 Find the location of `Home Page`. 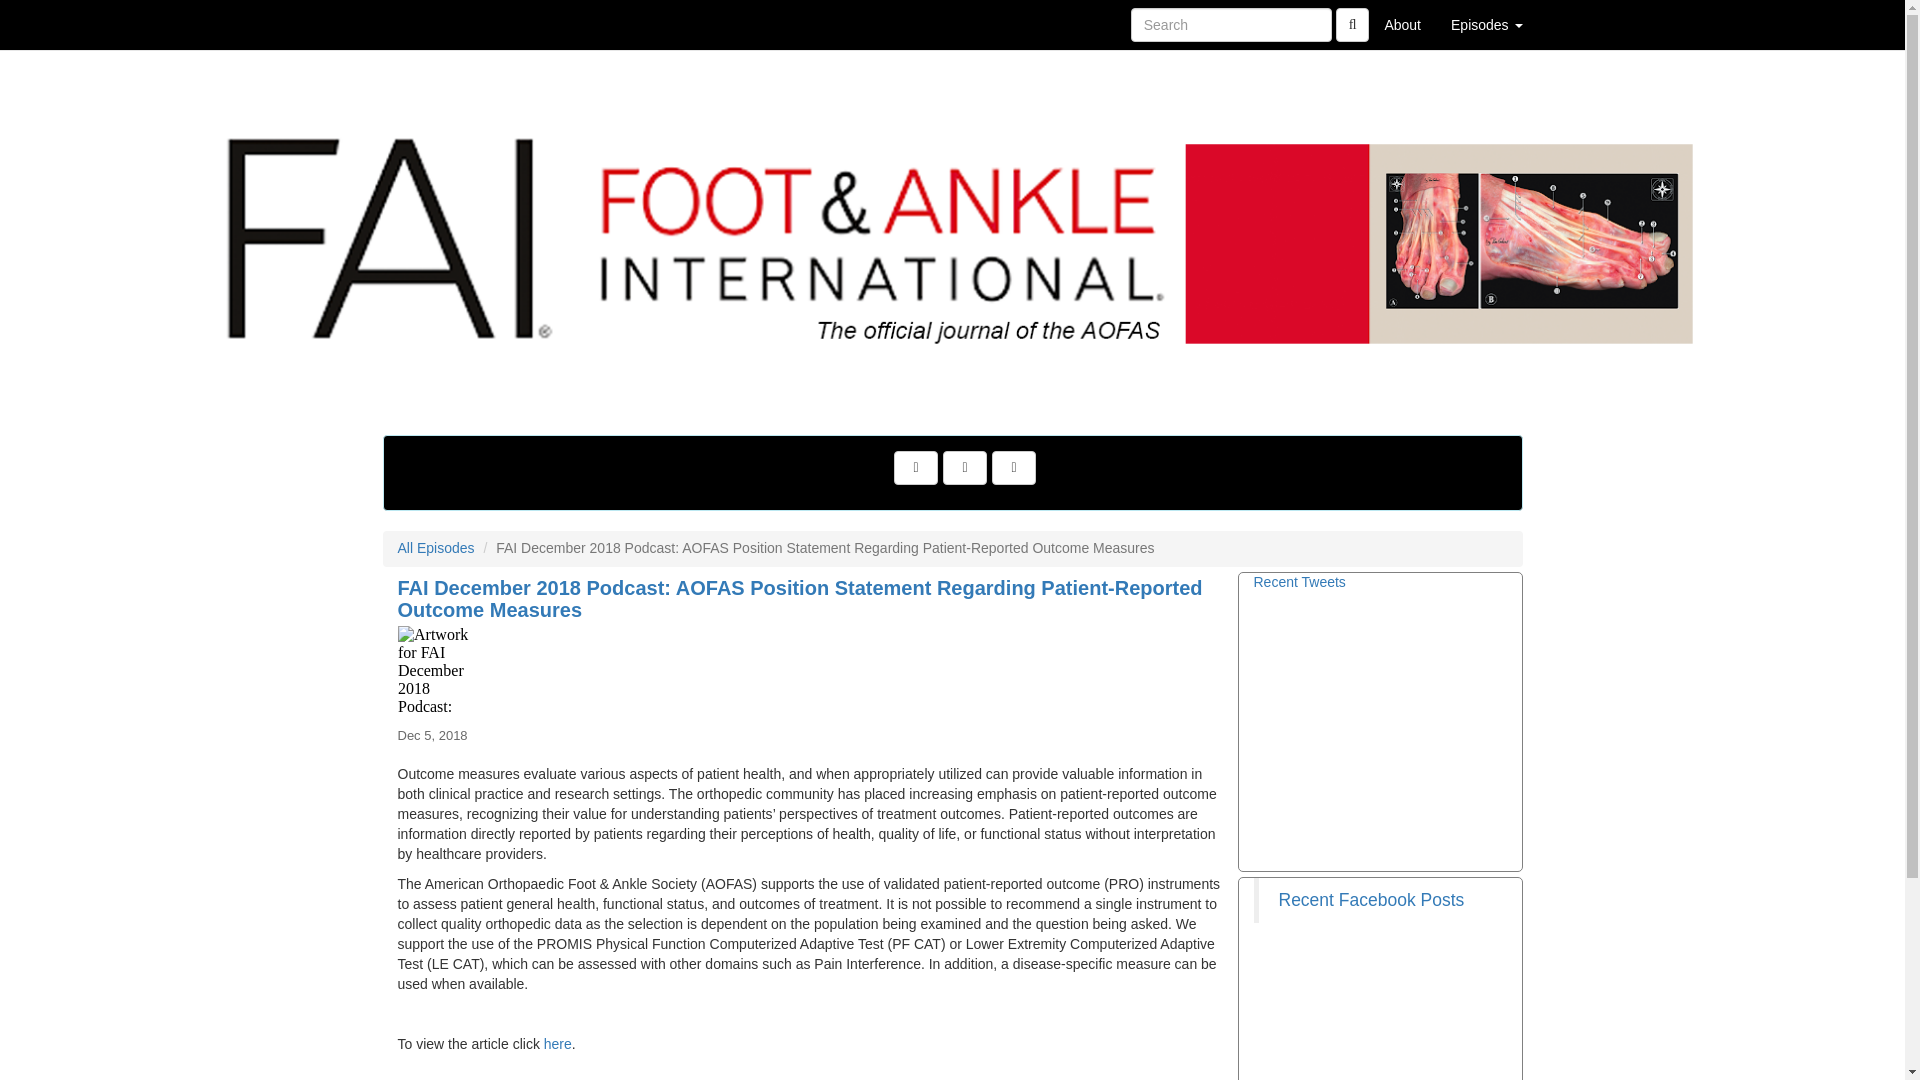

Home Page is located at coordinates (423, 24).